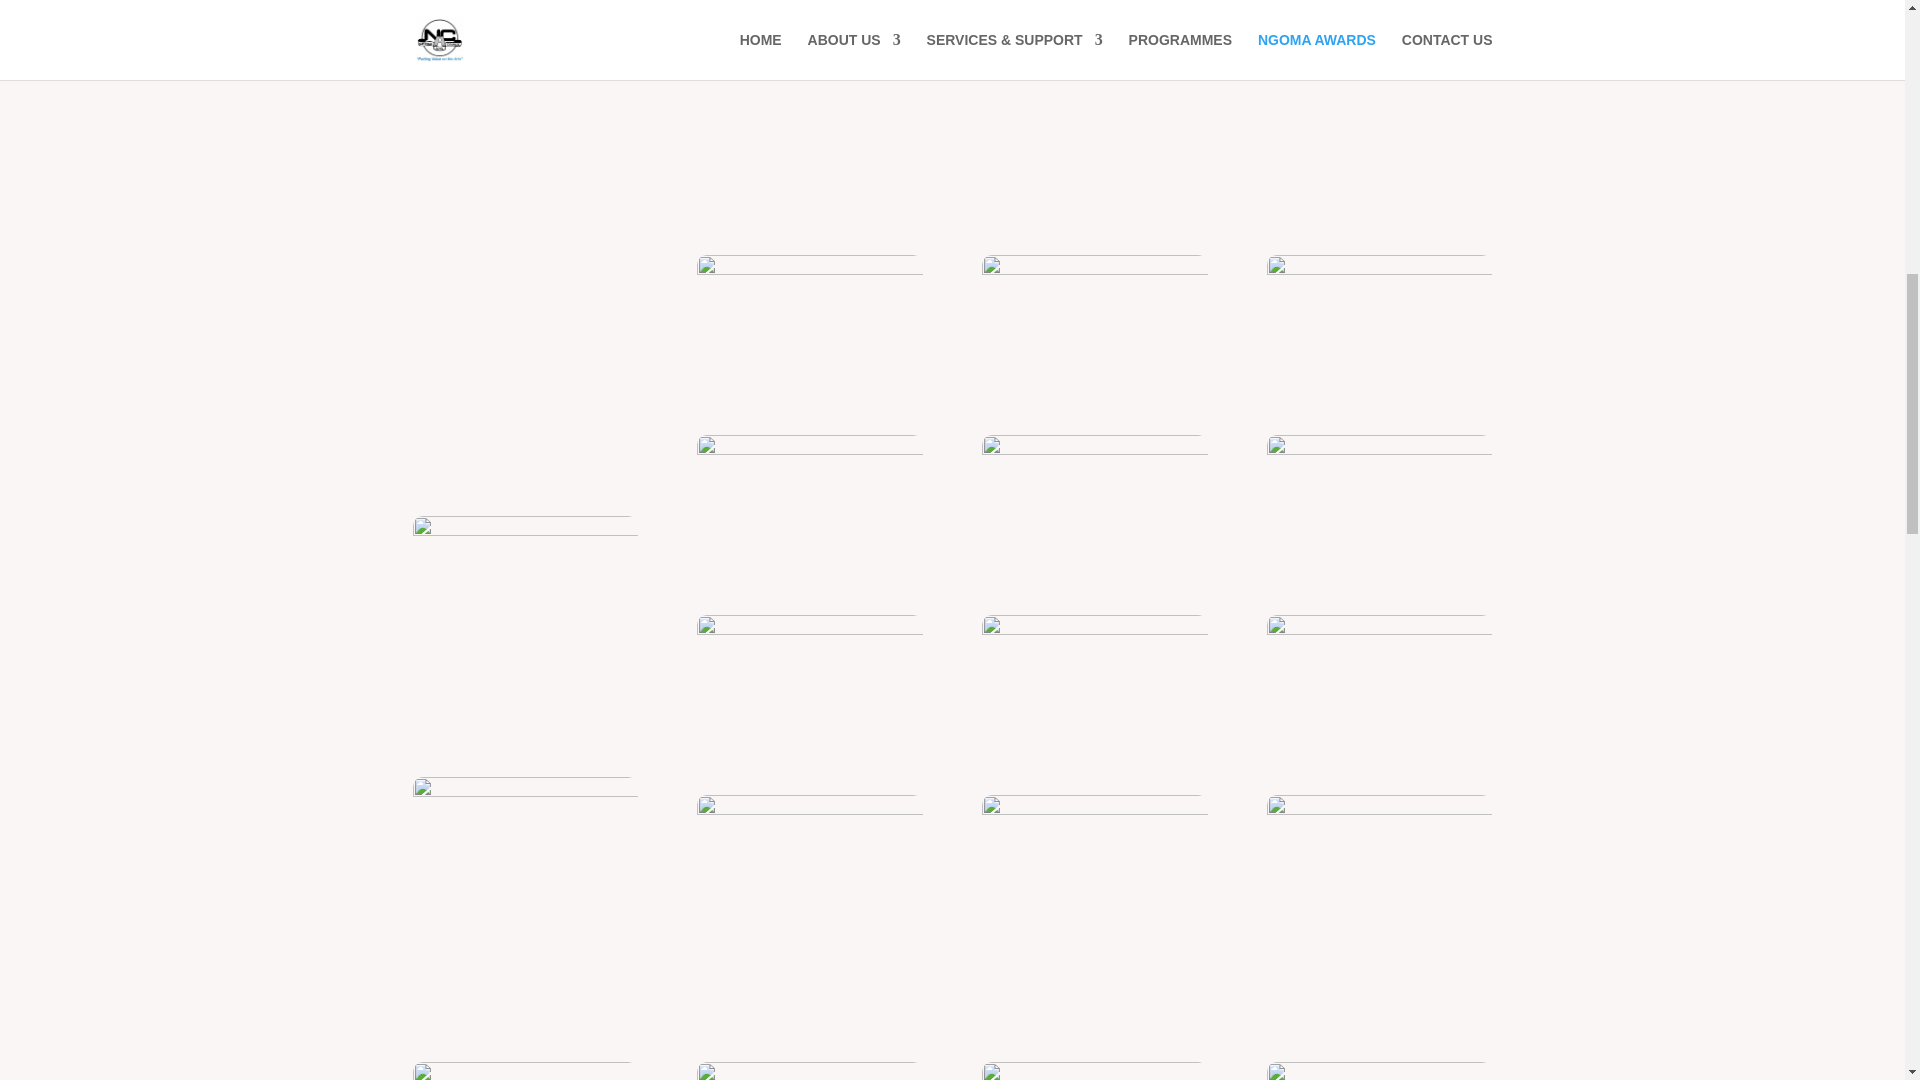  Describe the element at coordinates (1094, 870) in the screenshot. I see `k-0891` at that location.